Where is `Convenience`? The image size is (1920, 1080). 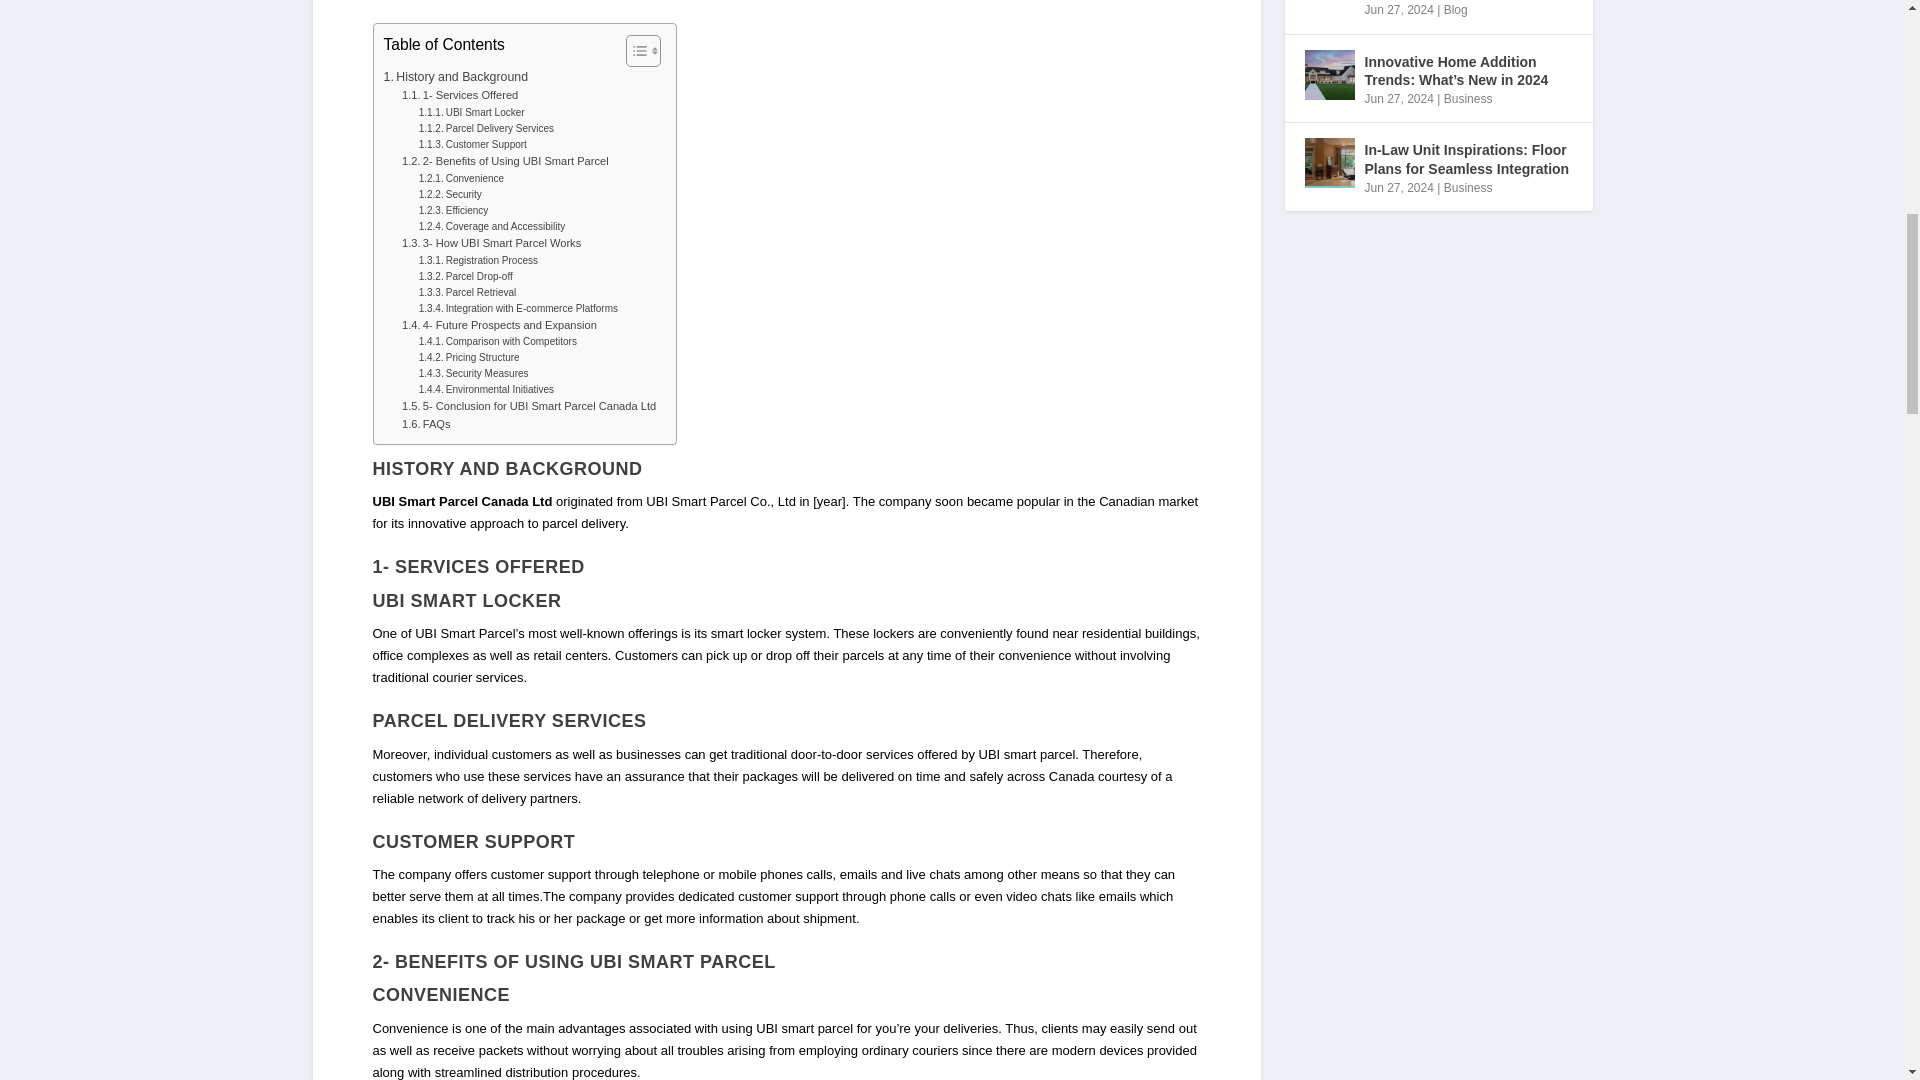
Convenience is located at coordinates (460, 178).